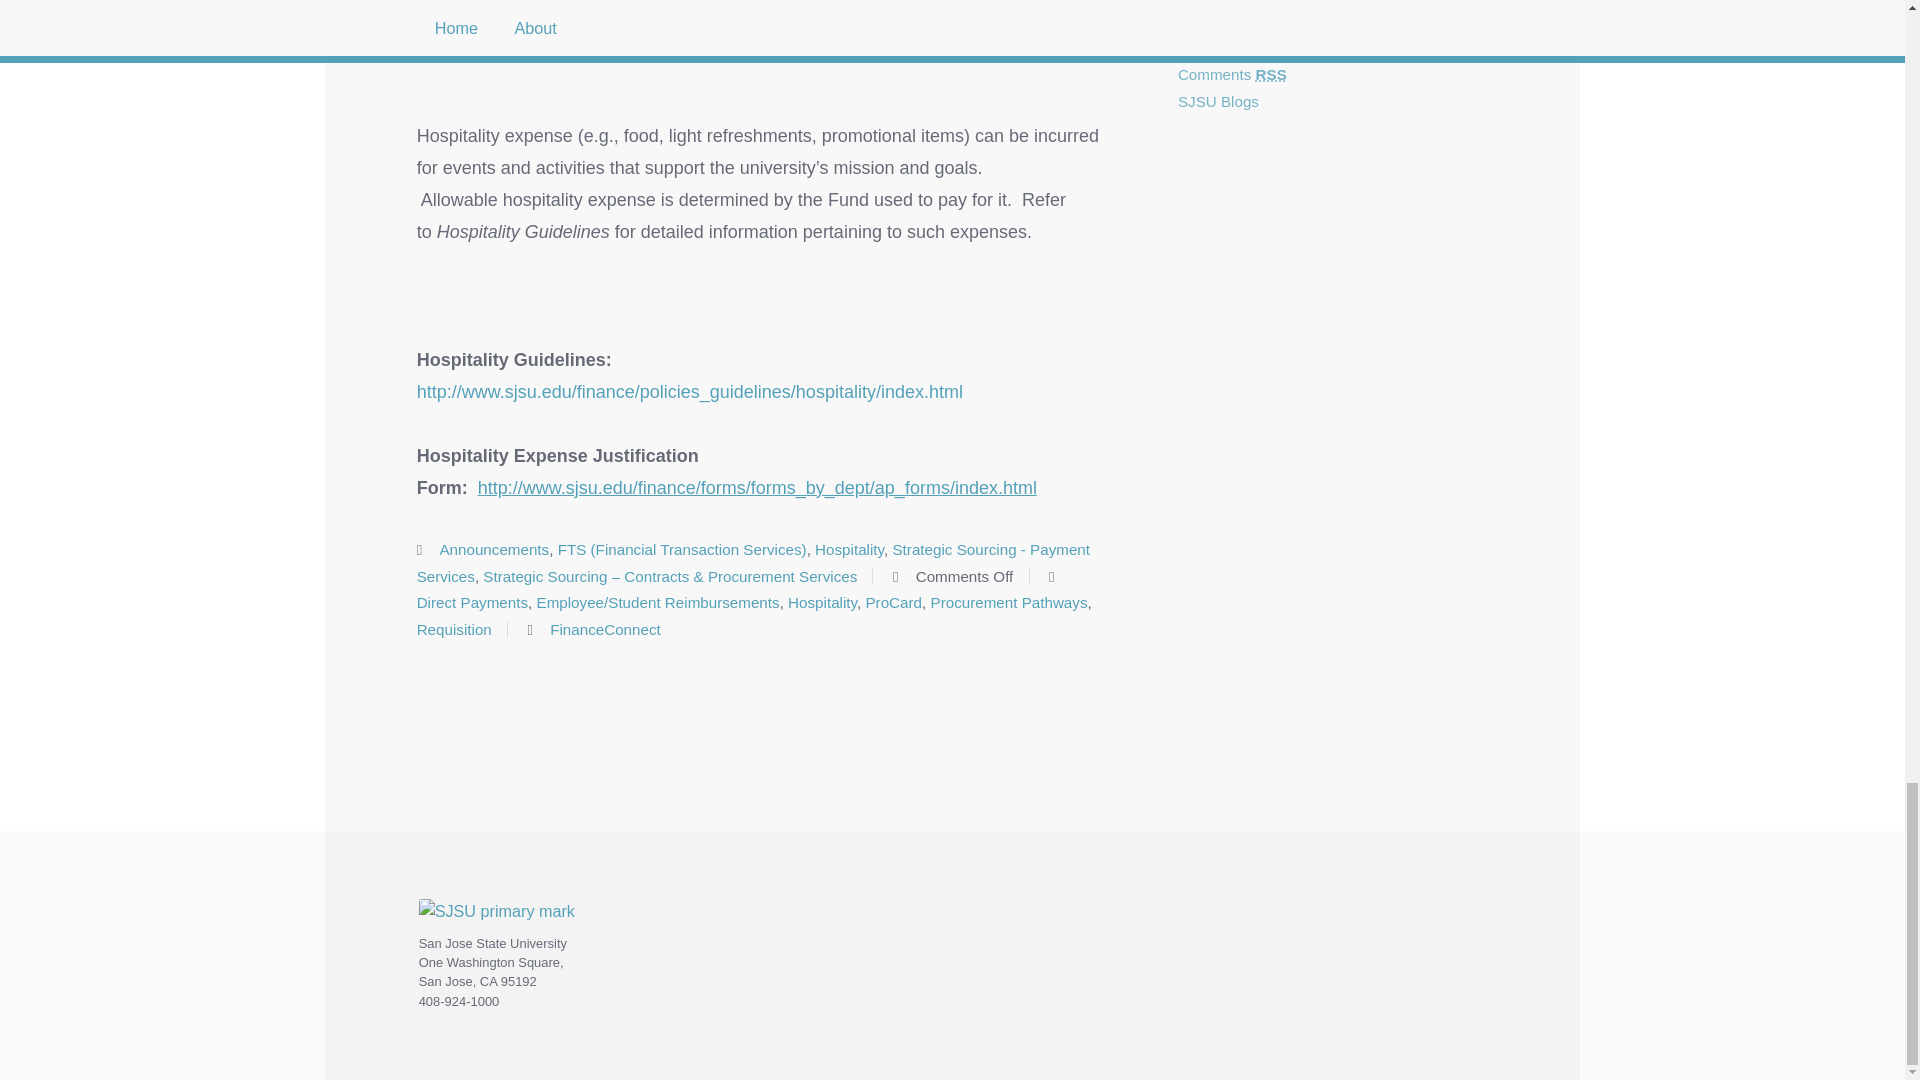 The image size is (1920, 1080). Describe the element at coordinates (494, 550) in the screenshot. I see `Announcements` at that location.